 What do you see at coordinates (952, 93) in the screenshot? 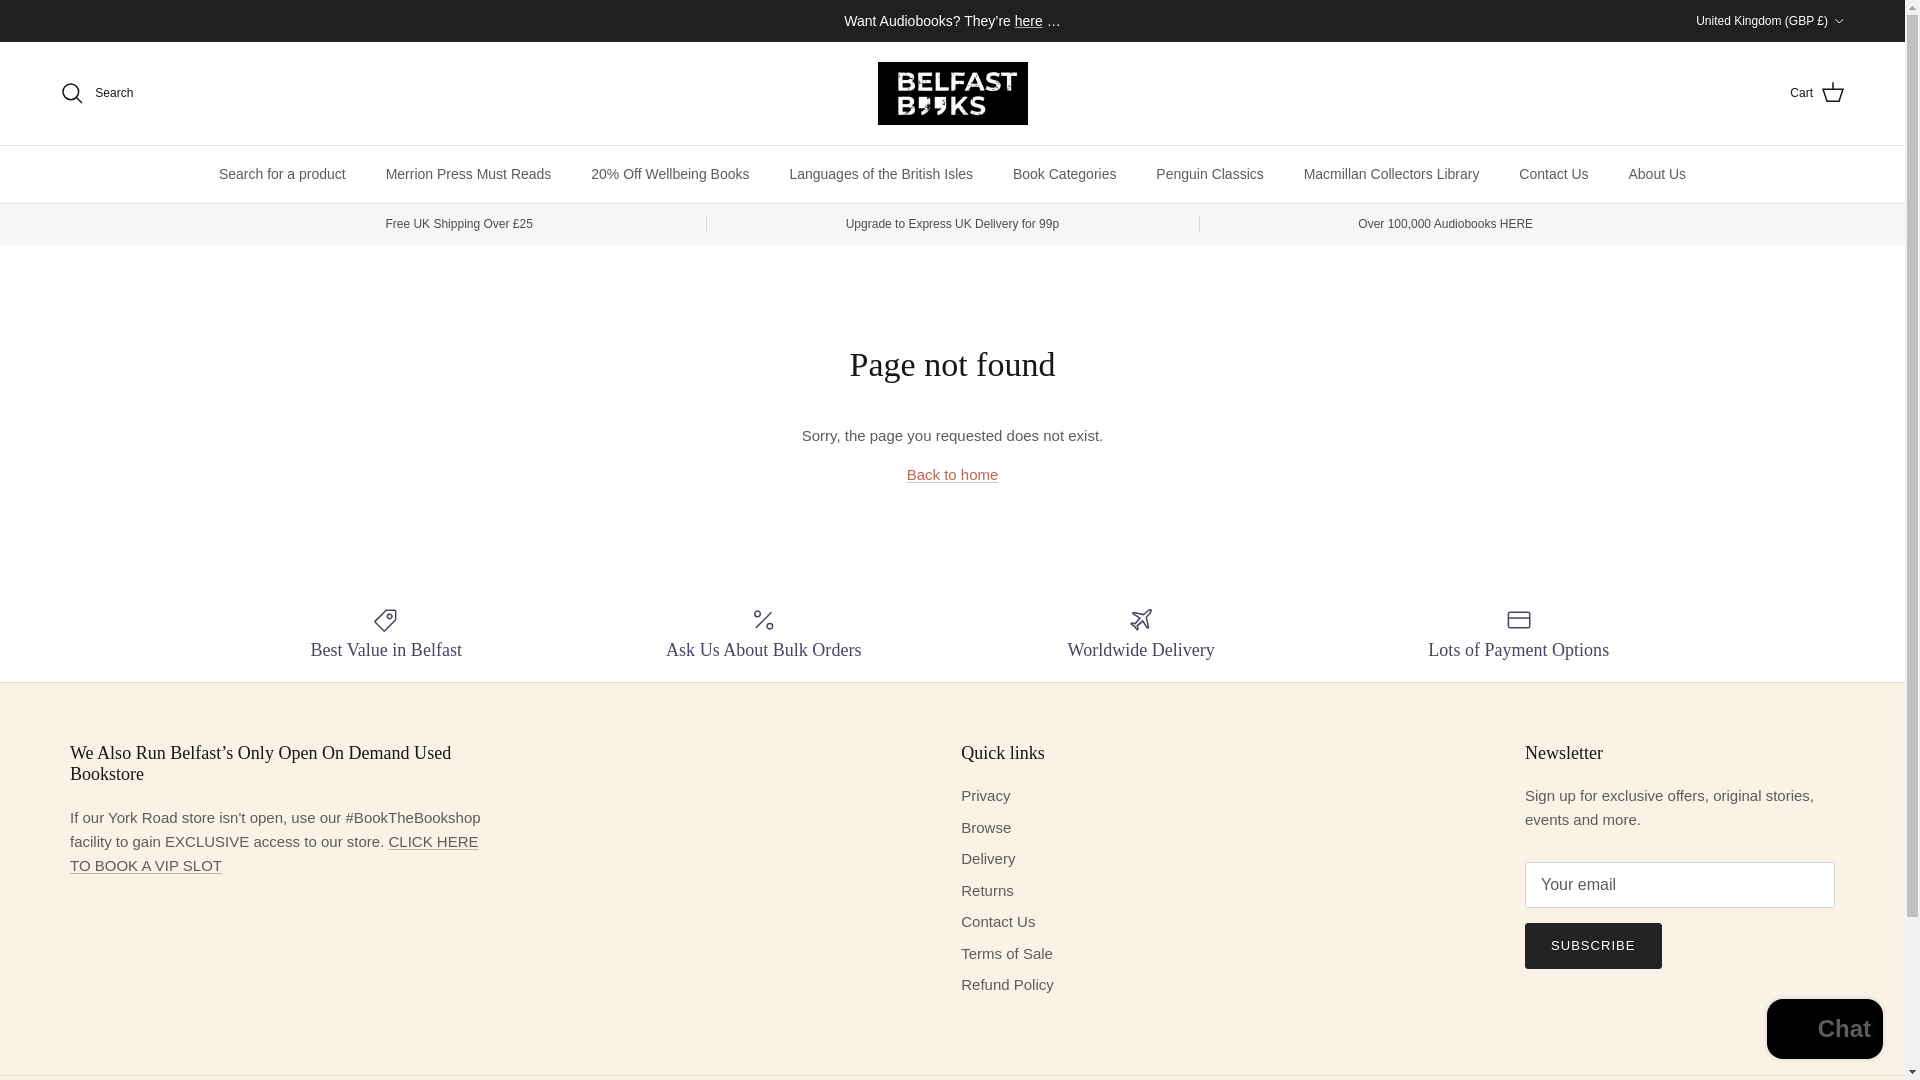
I see `Belfast Books` at bounding box center [952, 93].